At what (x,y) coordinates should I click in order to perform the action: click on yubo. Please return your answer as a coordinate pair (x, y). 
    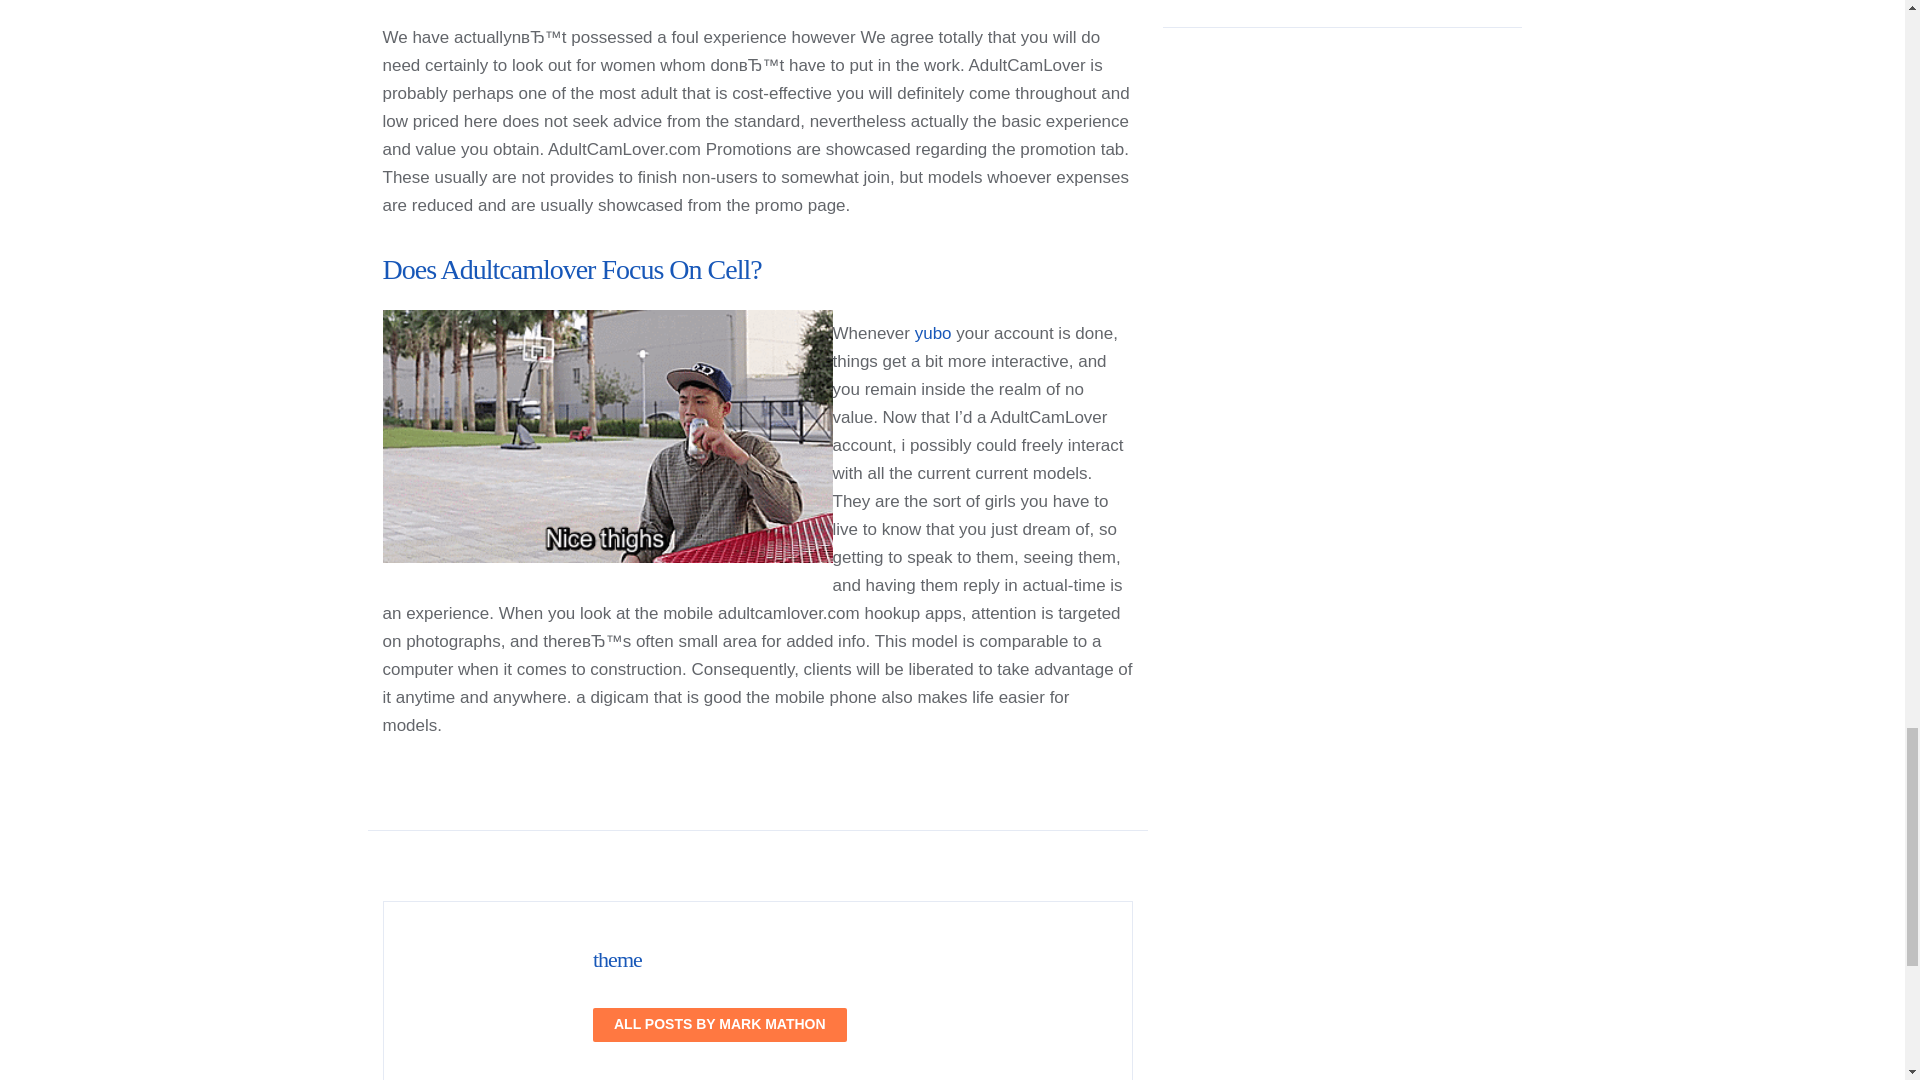
    Looking at the image, I should click on (934, 334).